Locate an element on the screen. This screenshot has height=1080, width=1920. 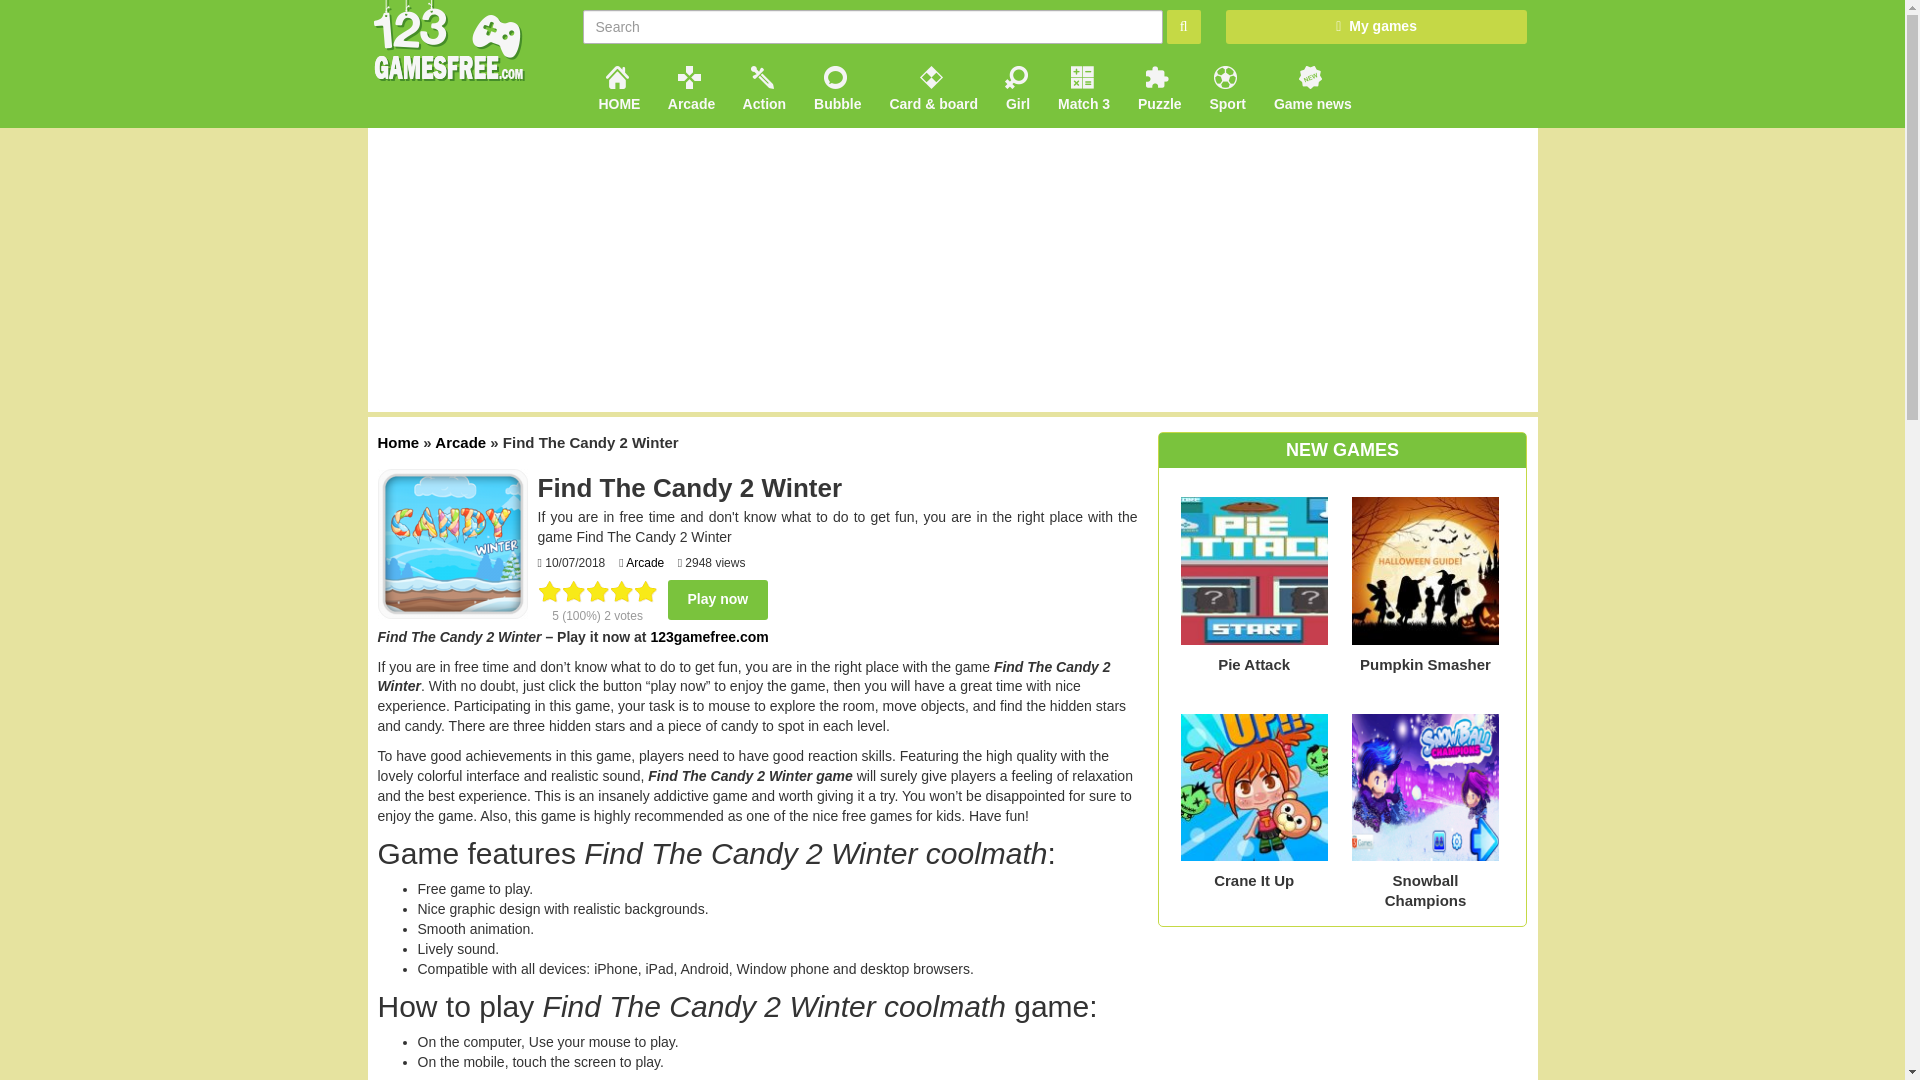
 Match 3 is located at coordinates (1082, 86).